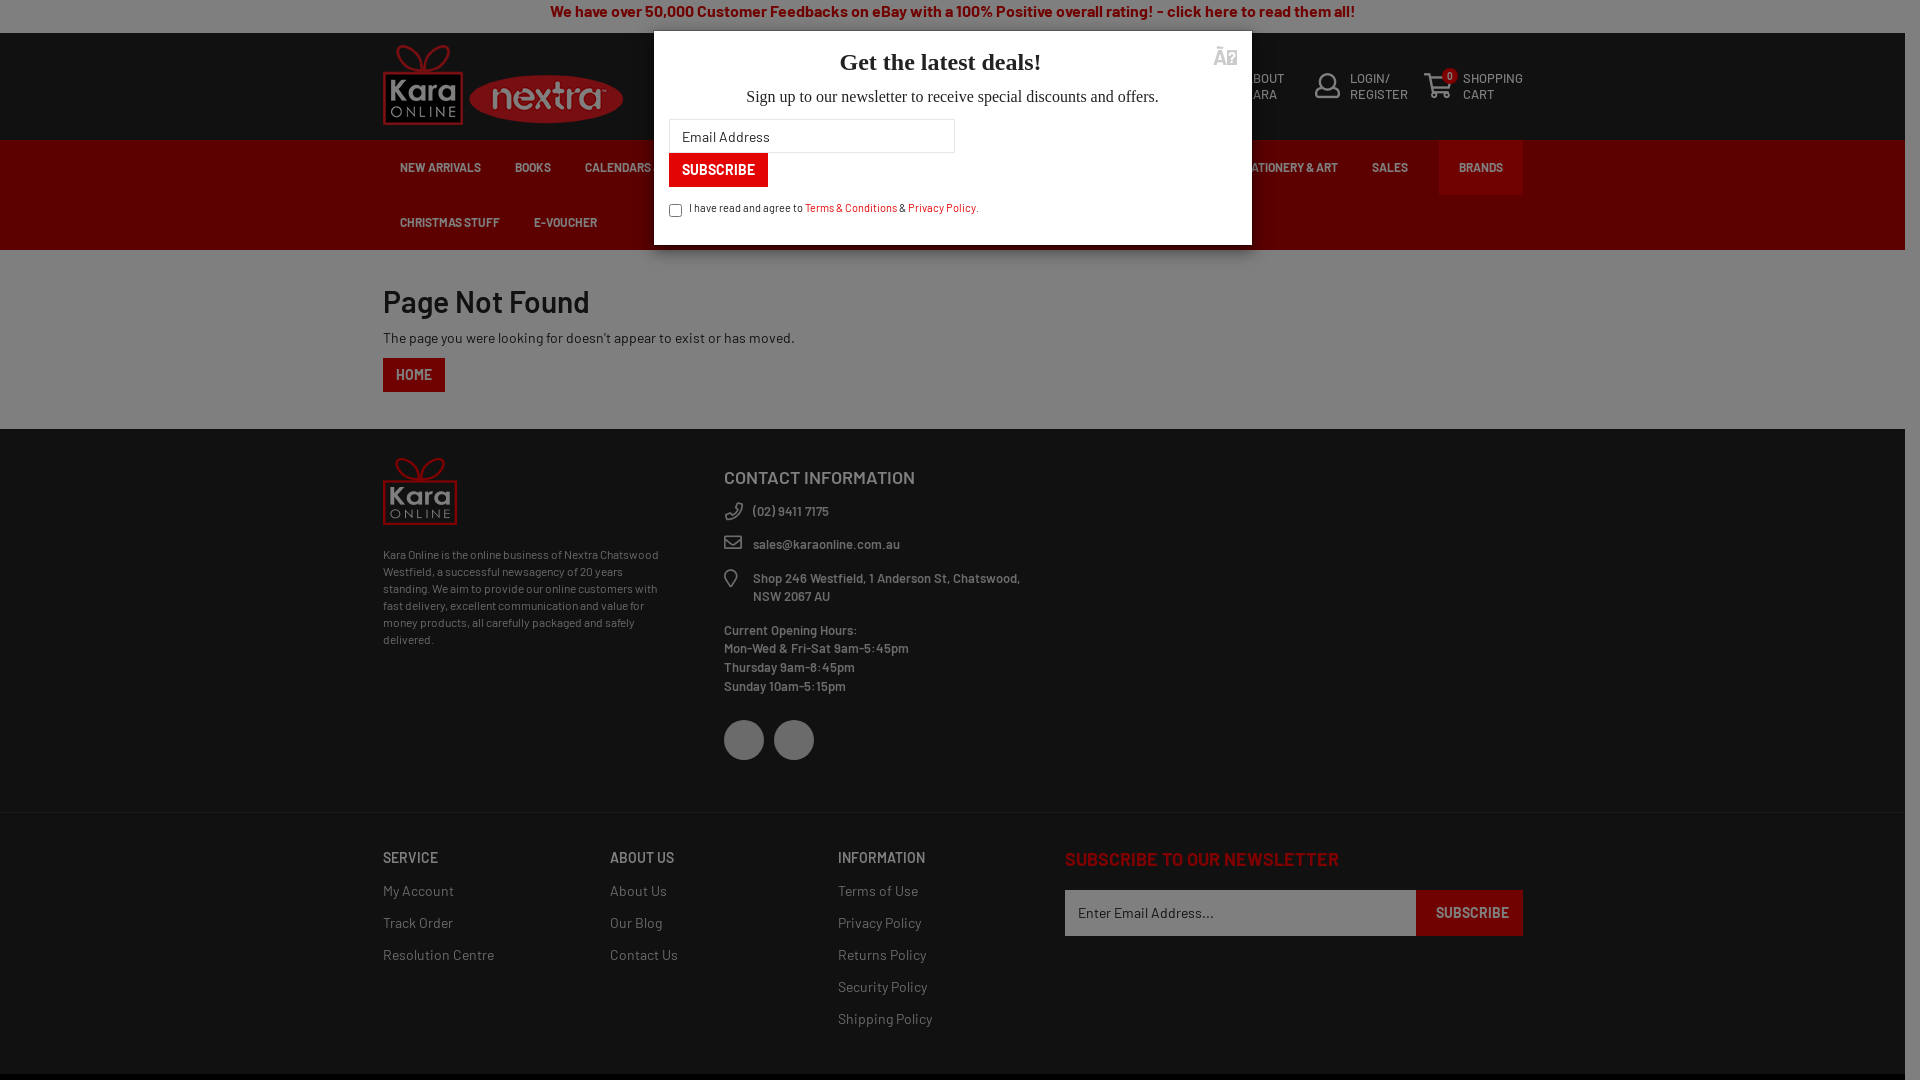  Describe the element at coordinates (413, 375) in the screenshot. I see `HOME` at that location.